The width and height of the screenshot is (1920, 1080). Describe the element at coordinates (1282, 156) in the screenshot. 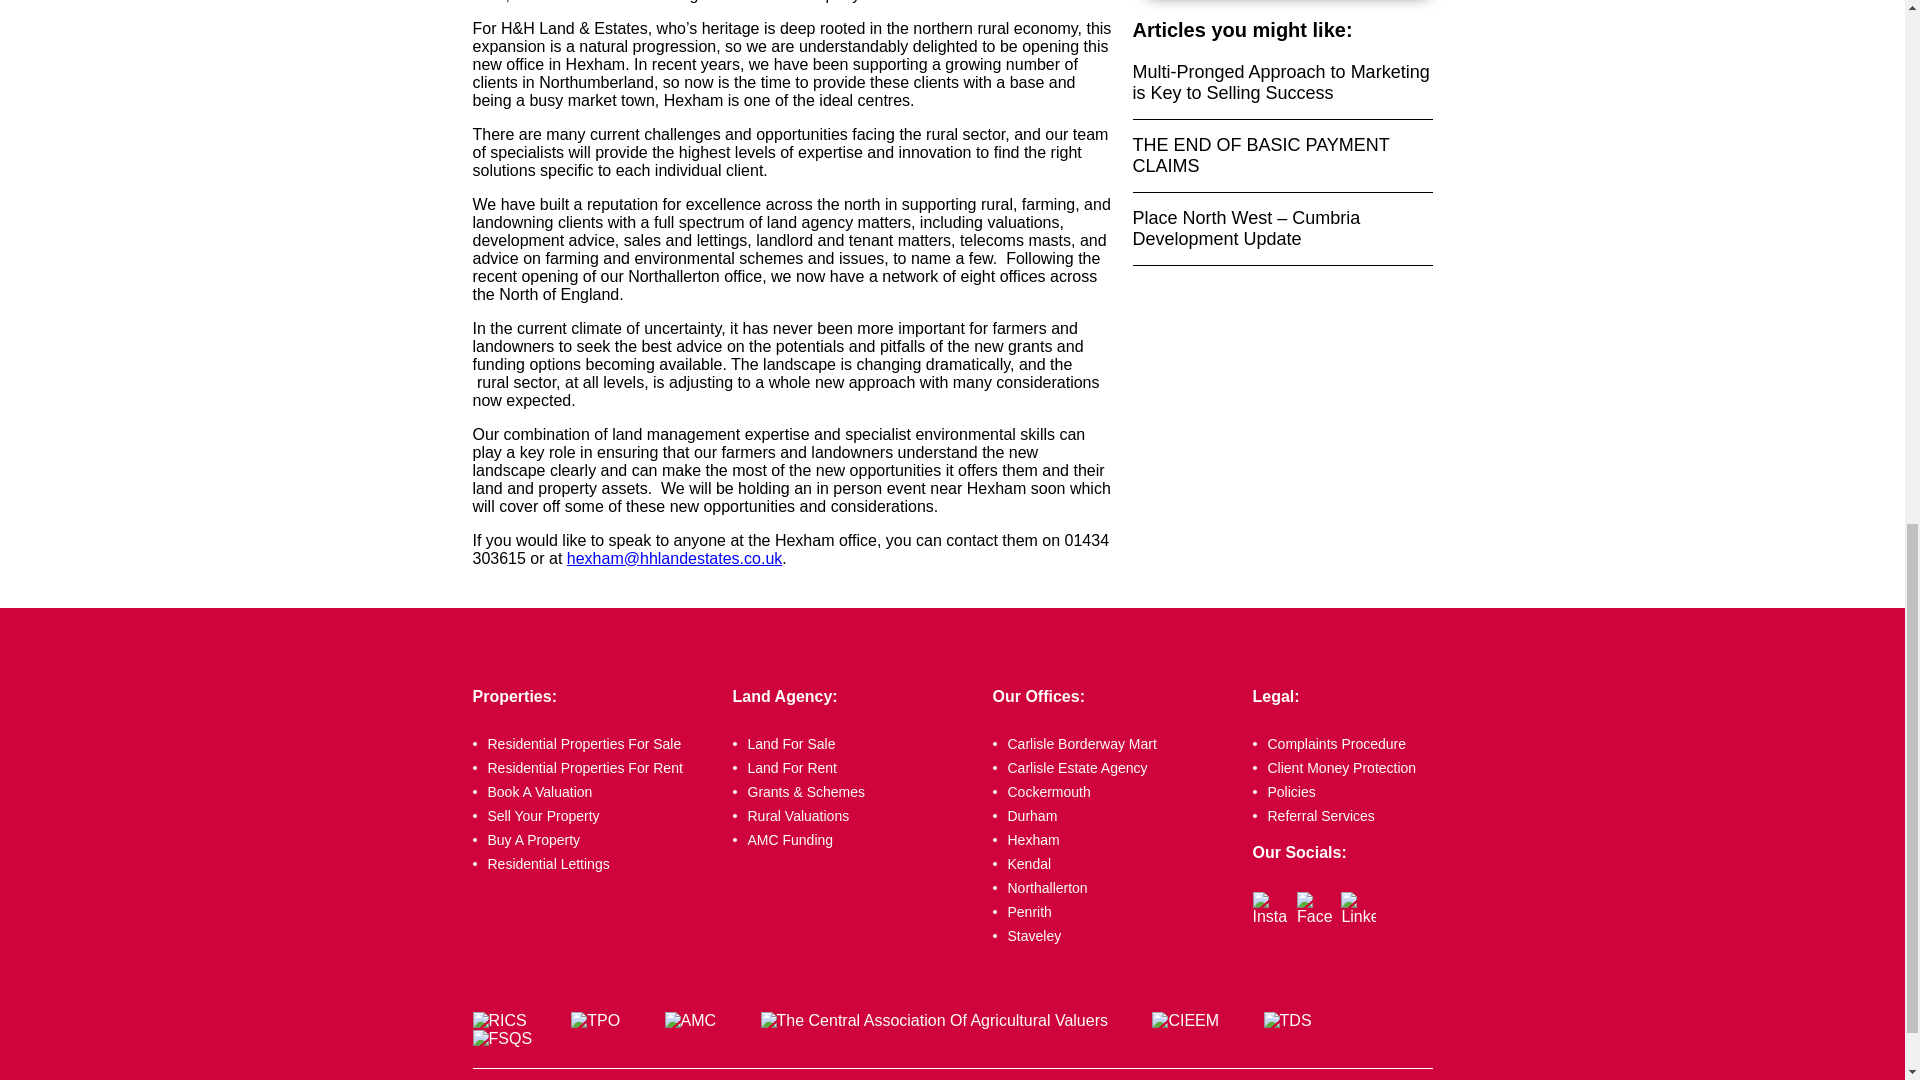

I see `THE END OF BASIC PAYMENT CLAIMS` at that location.